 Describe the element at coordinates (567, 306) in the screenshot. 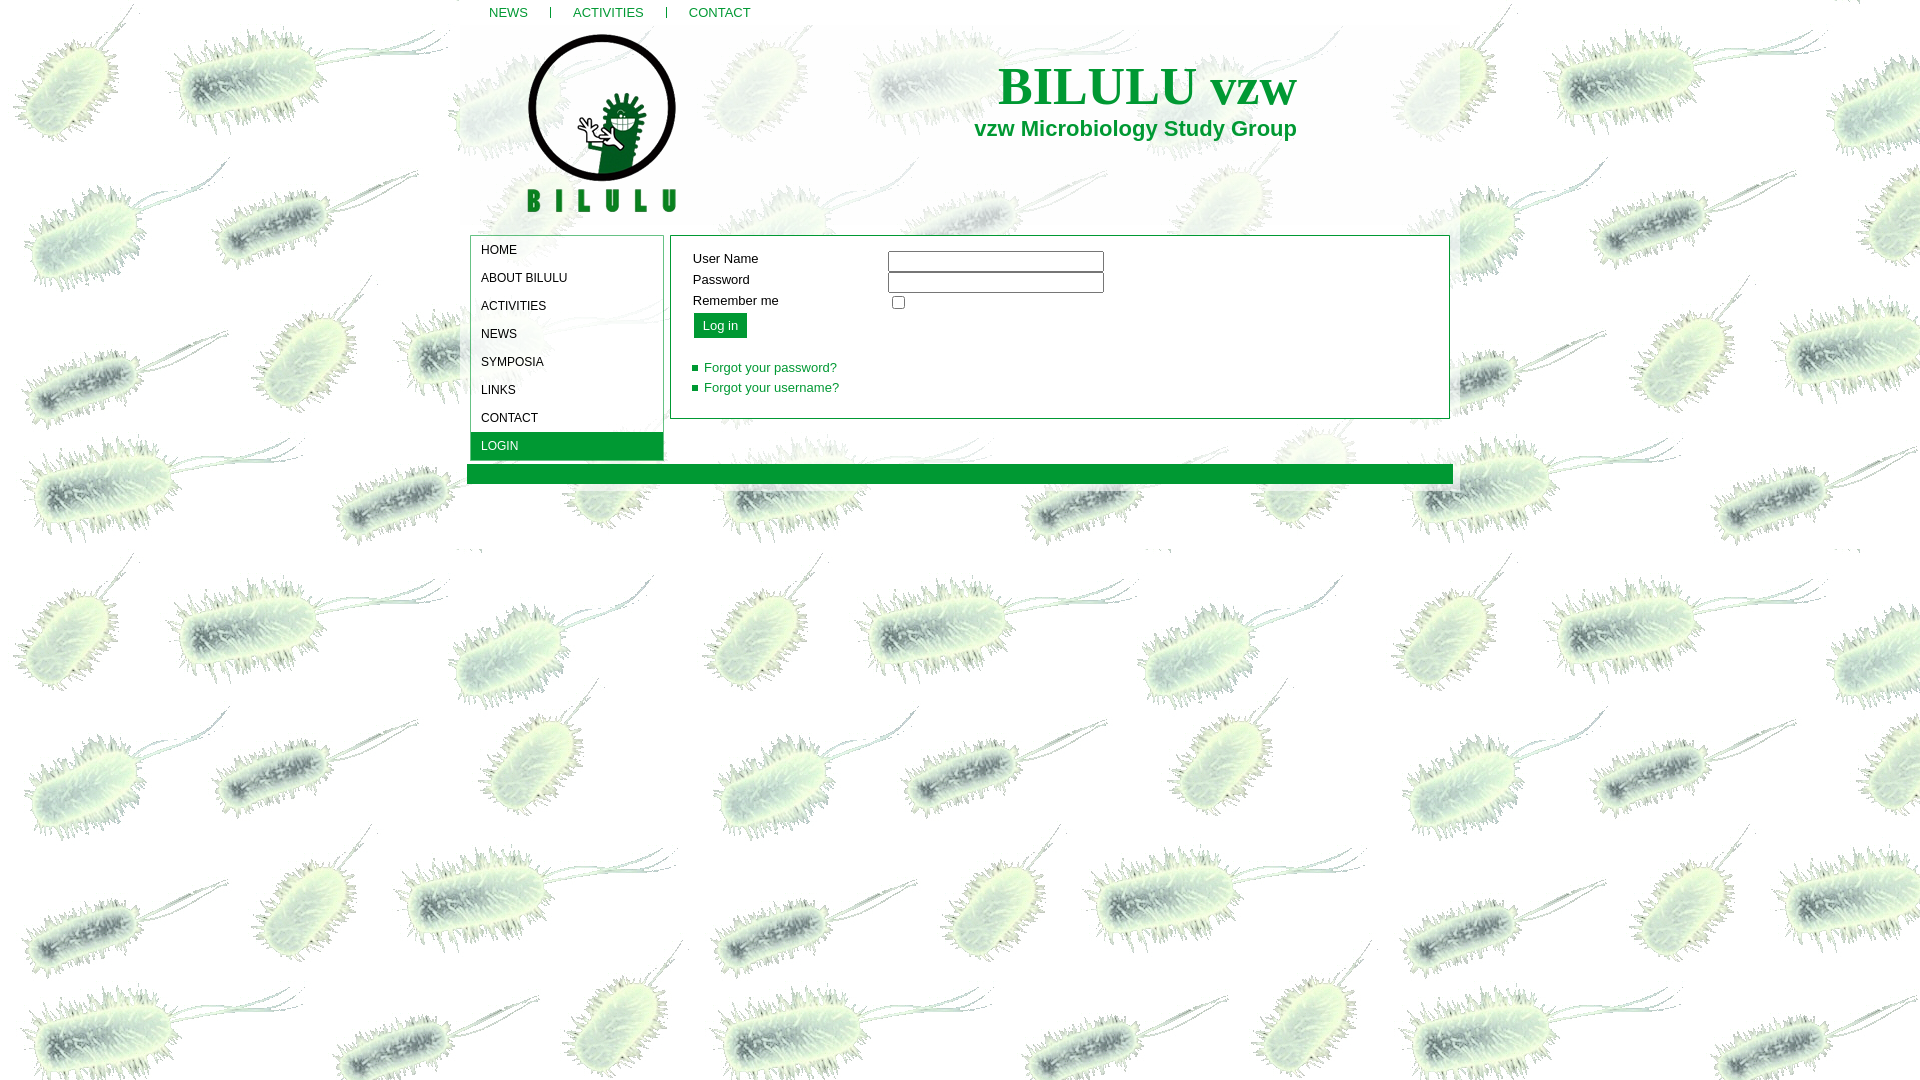

I see `ACTIVITIES` at that location.